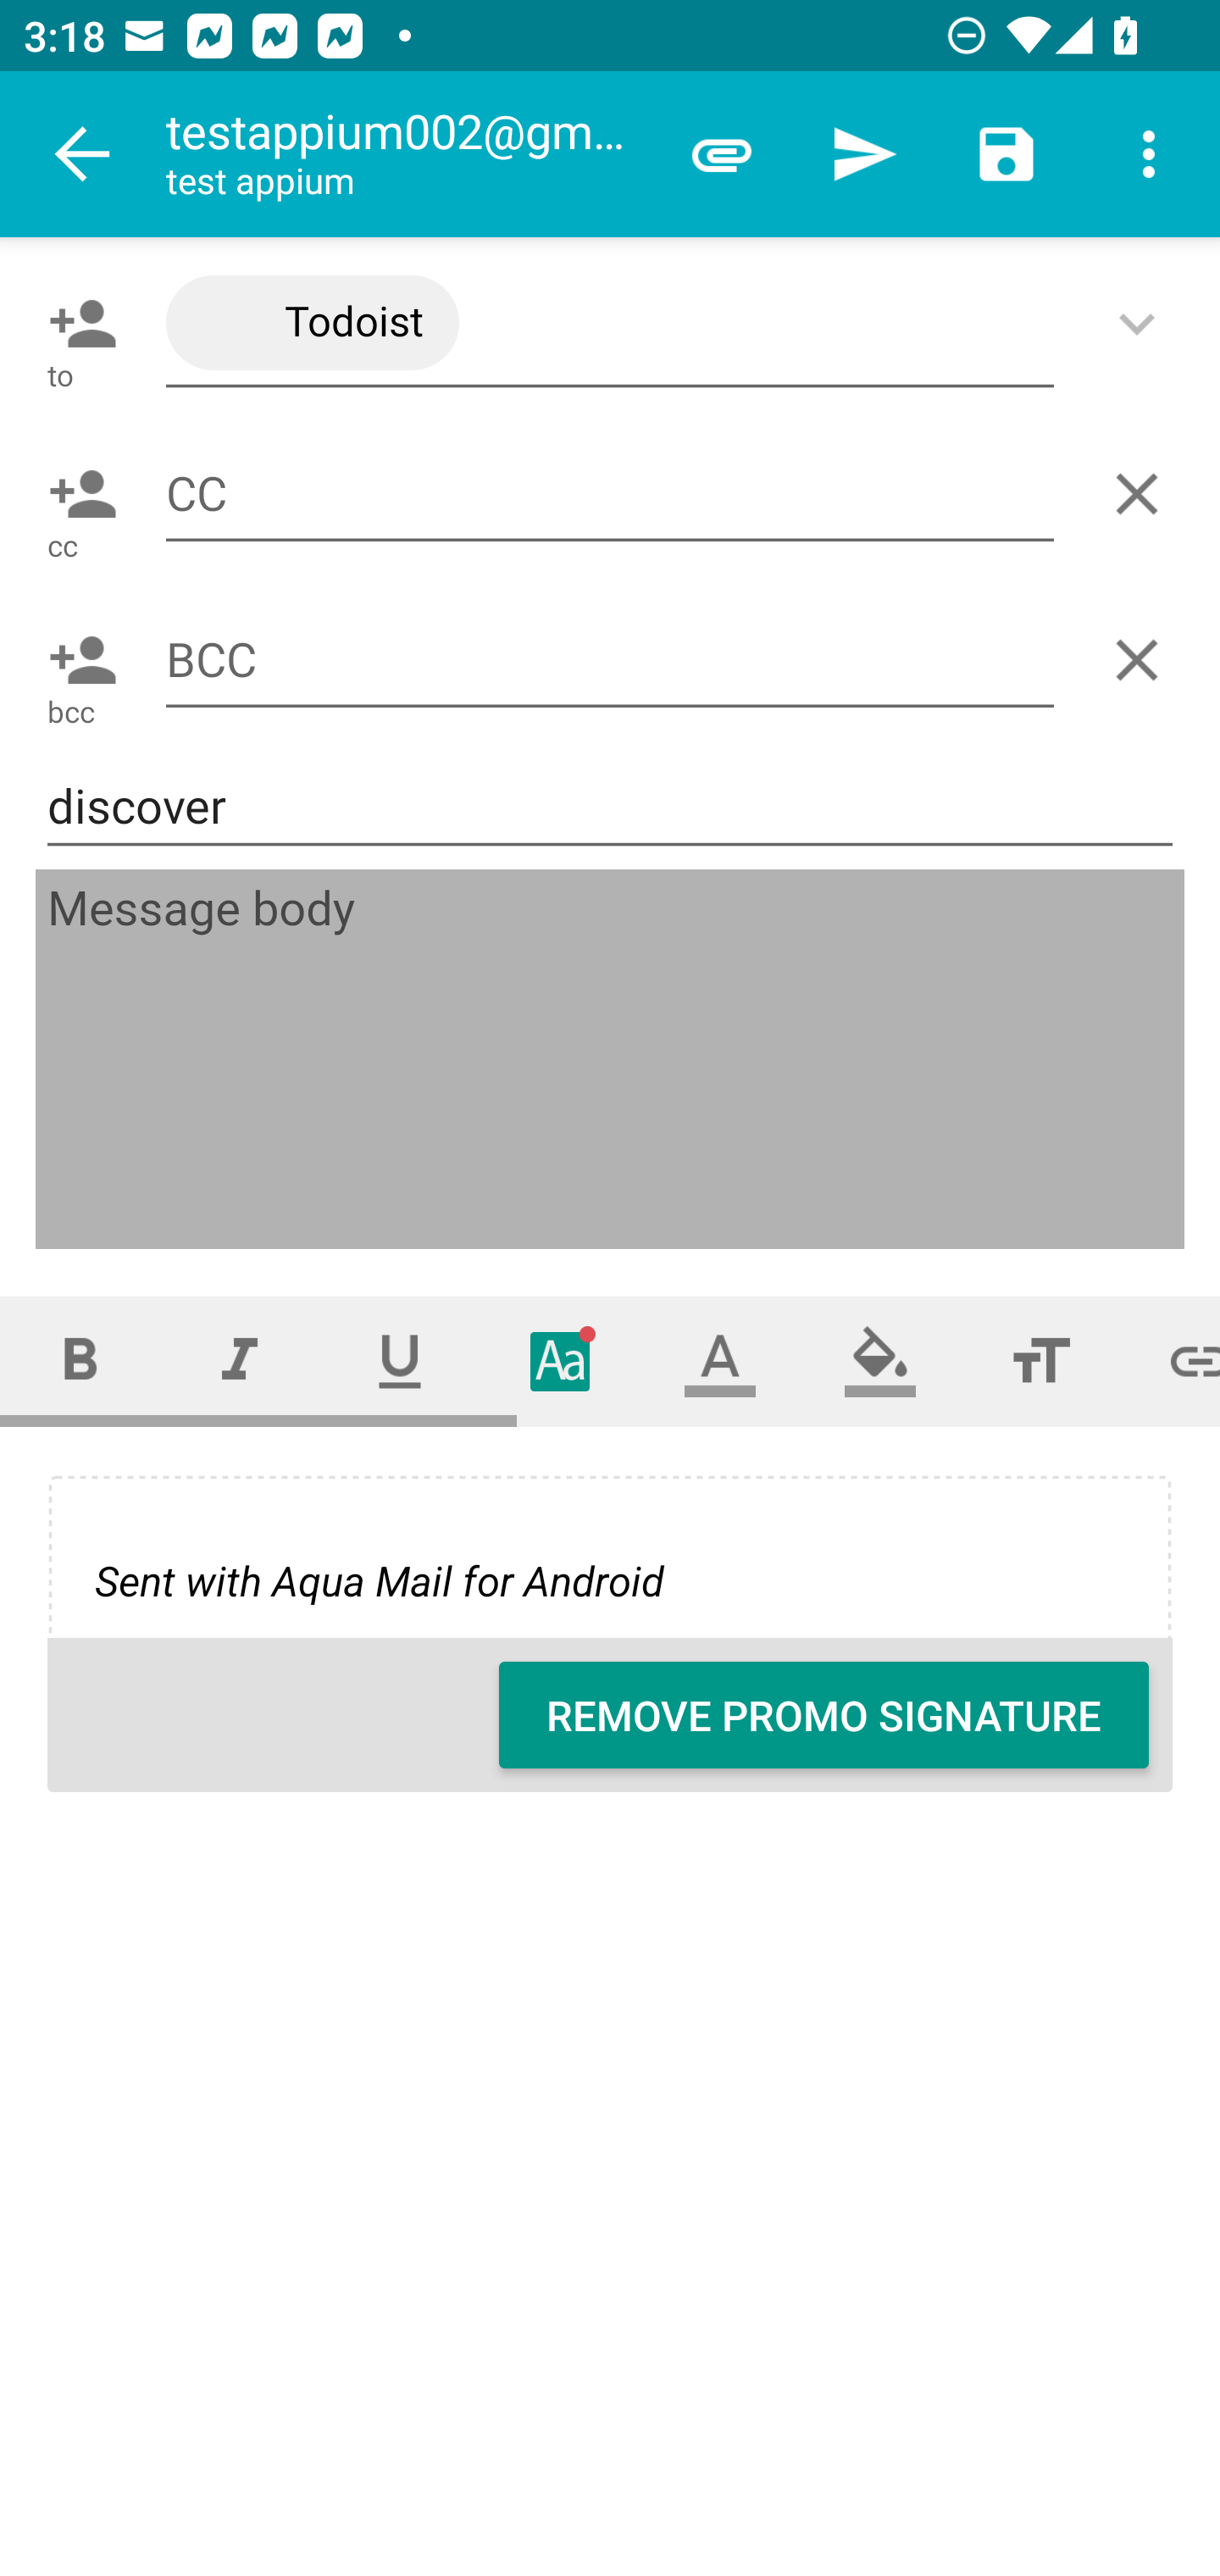 Image resolution: width=1220 pixels, height=2576 pixels. What do you see at coordinates (80, 1361) in the screenshot?
I see `Bold` at bounding box center [80, 1361].